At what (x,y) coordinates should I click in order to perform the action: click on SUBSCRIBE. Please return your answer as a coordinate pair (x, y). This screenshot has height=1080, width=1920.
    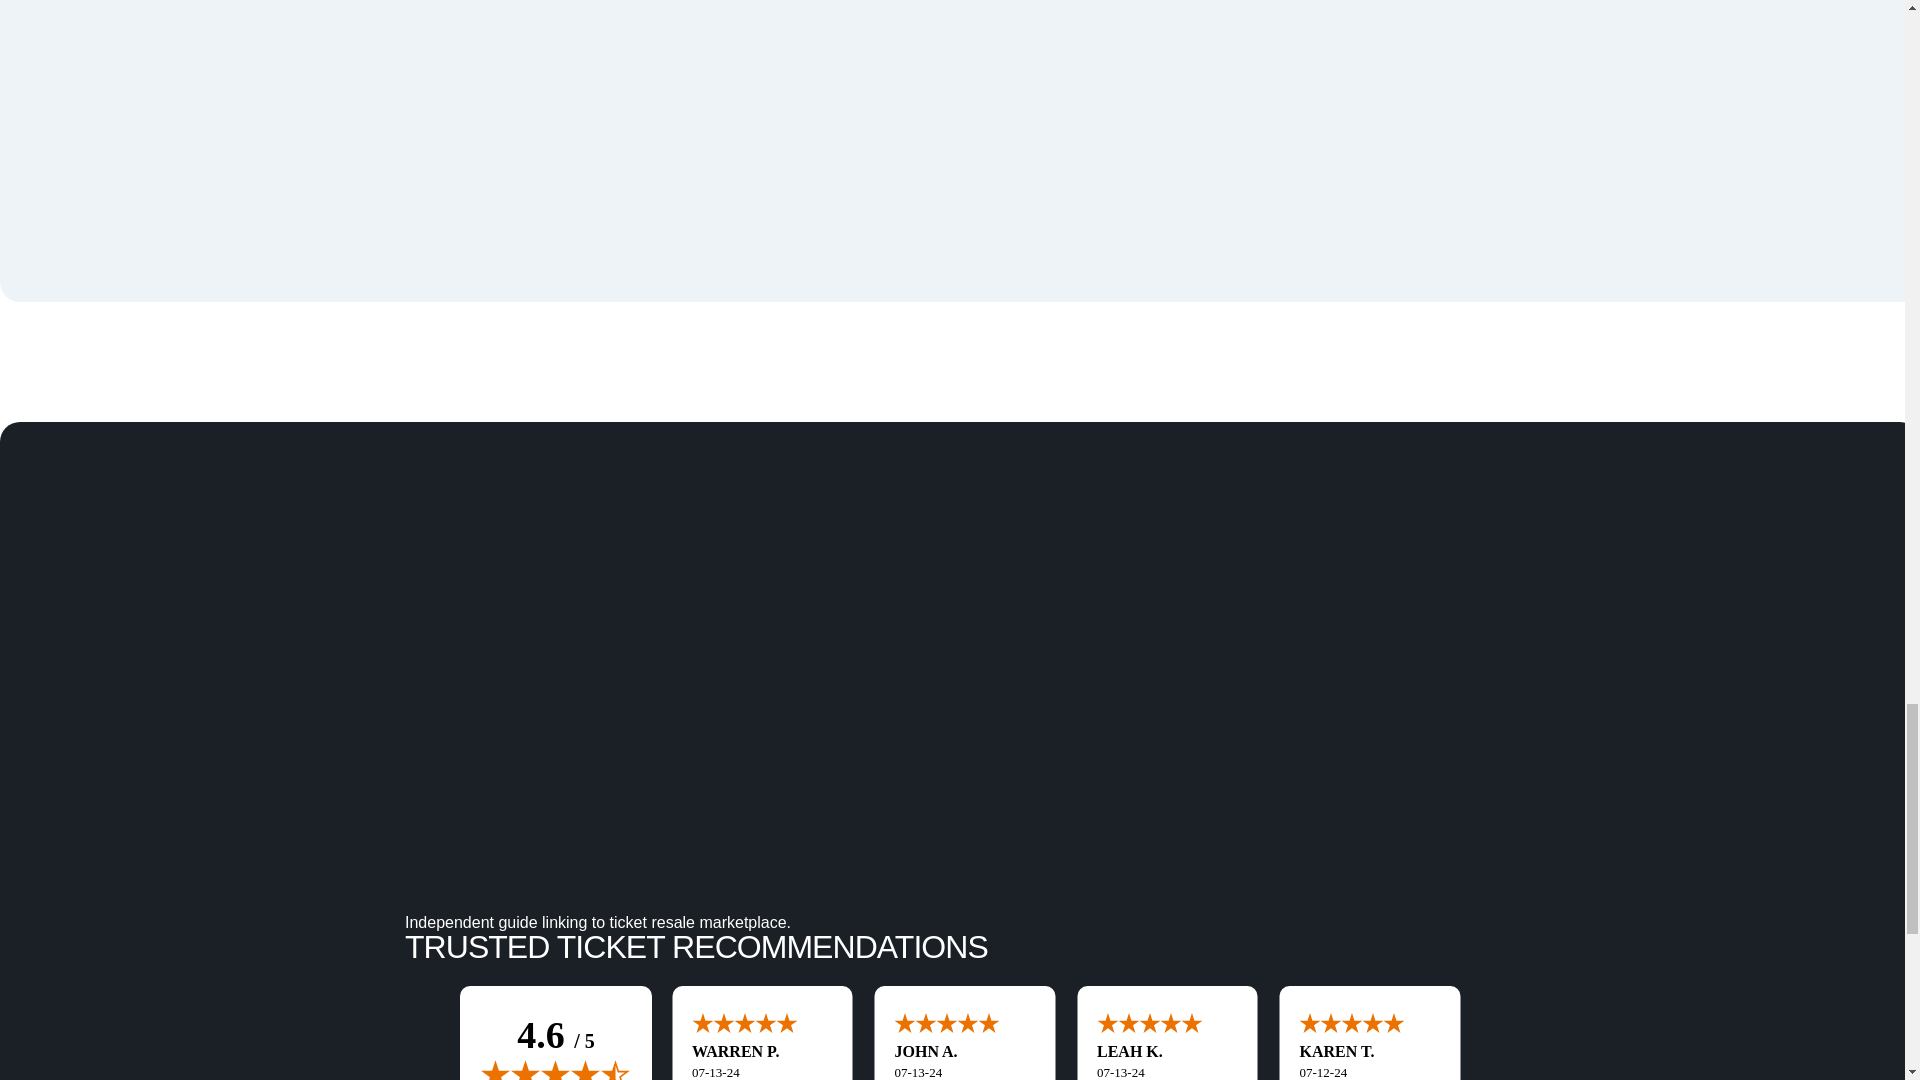
    Looking at the image, I should click on (1444, 1031).